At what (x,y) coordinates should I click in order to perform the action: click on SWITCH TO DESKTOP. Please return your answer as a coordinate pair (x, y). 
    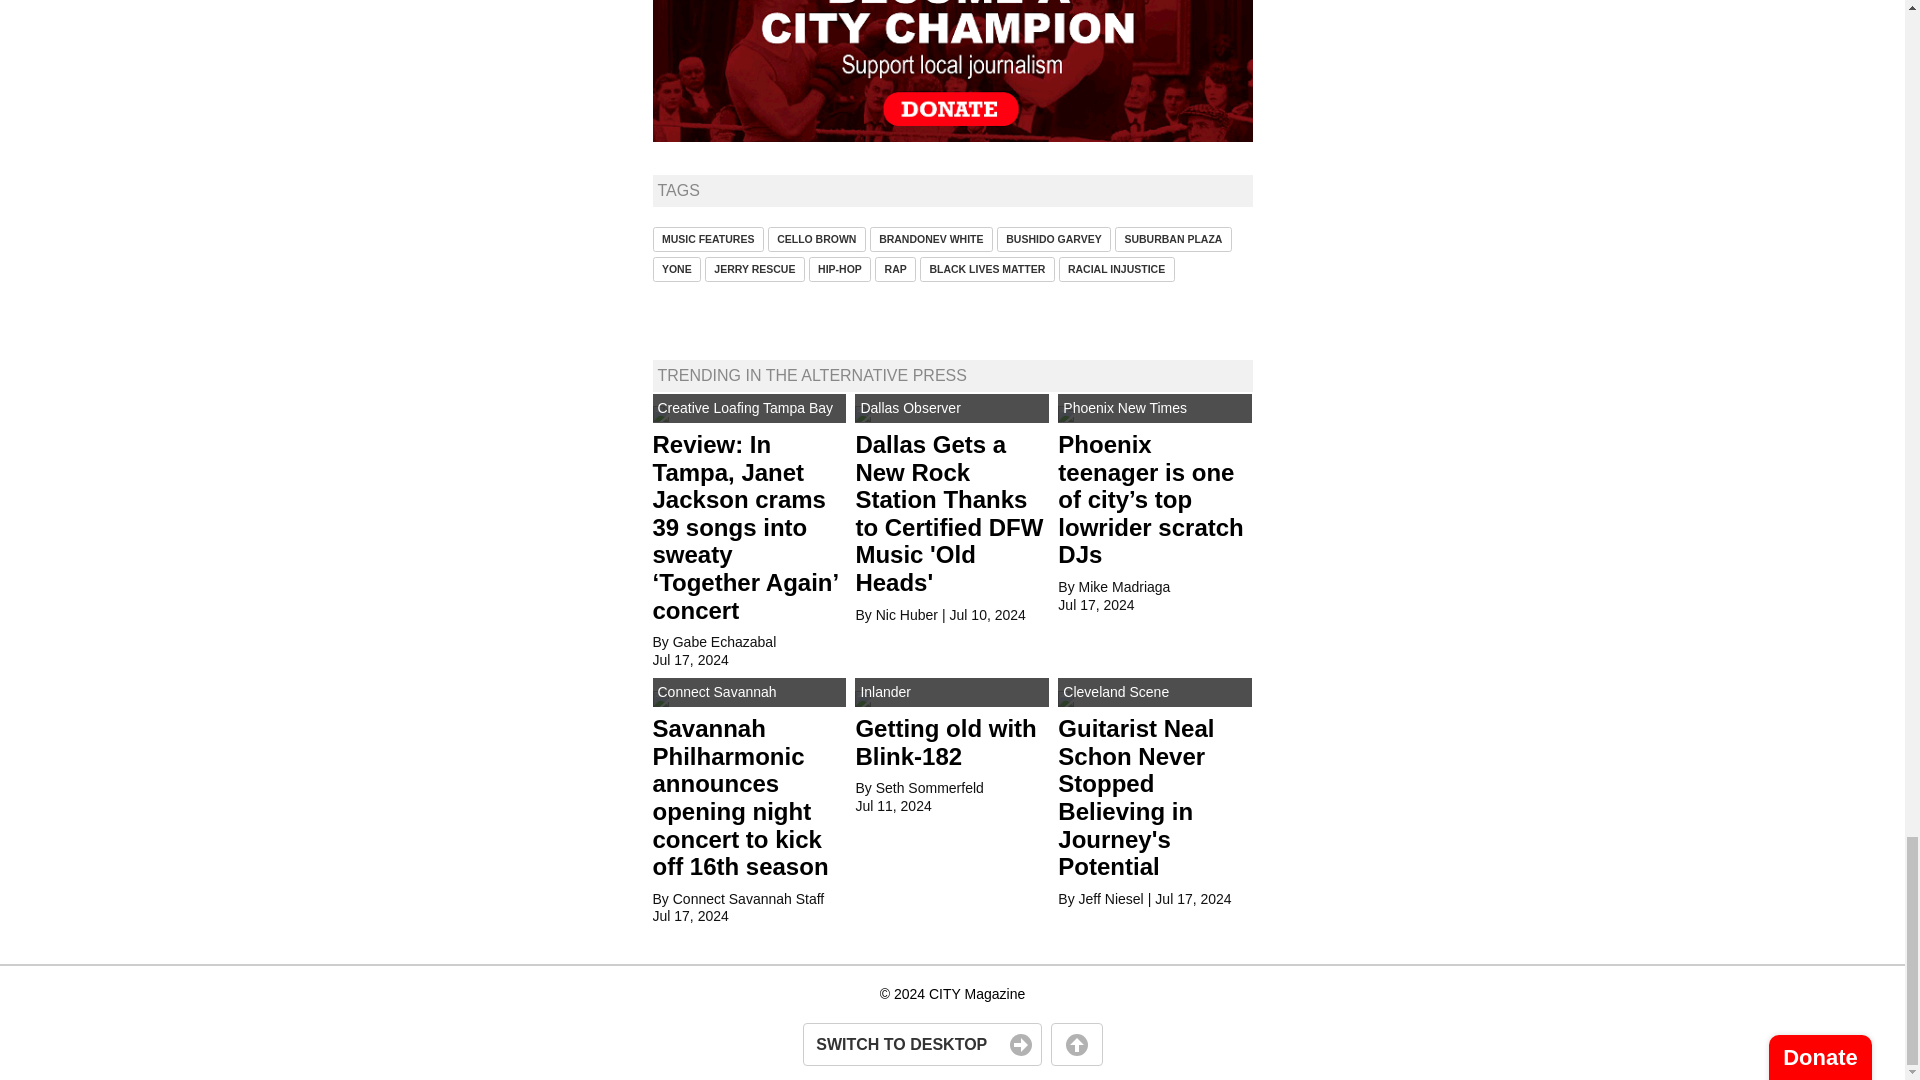
    Looking at the image, I should click on (921, 1044).